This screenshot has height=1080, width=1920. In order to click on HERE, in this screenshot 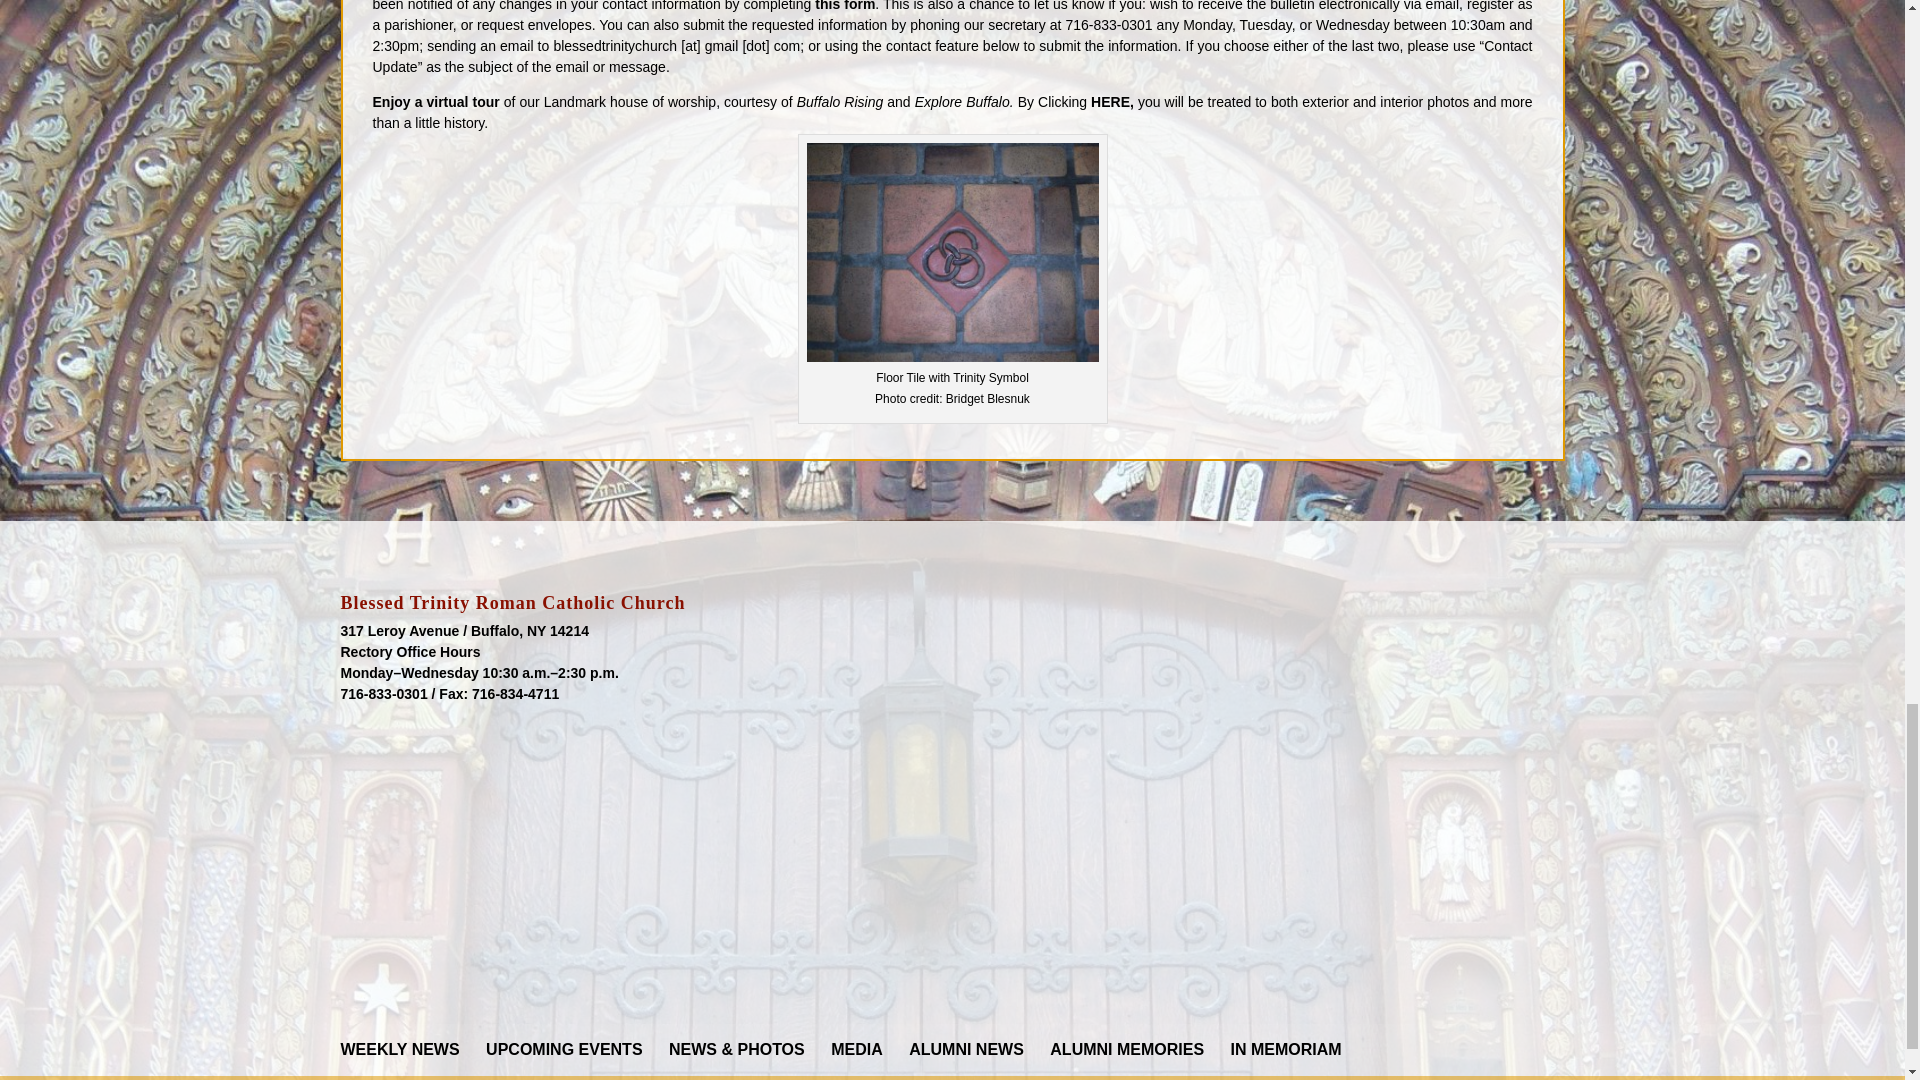, I will do `click(1112, 102)`.